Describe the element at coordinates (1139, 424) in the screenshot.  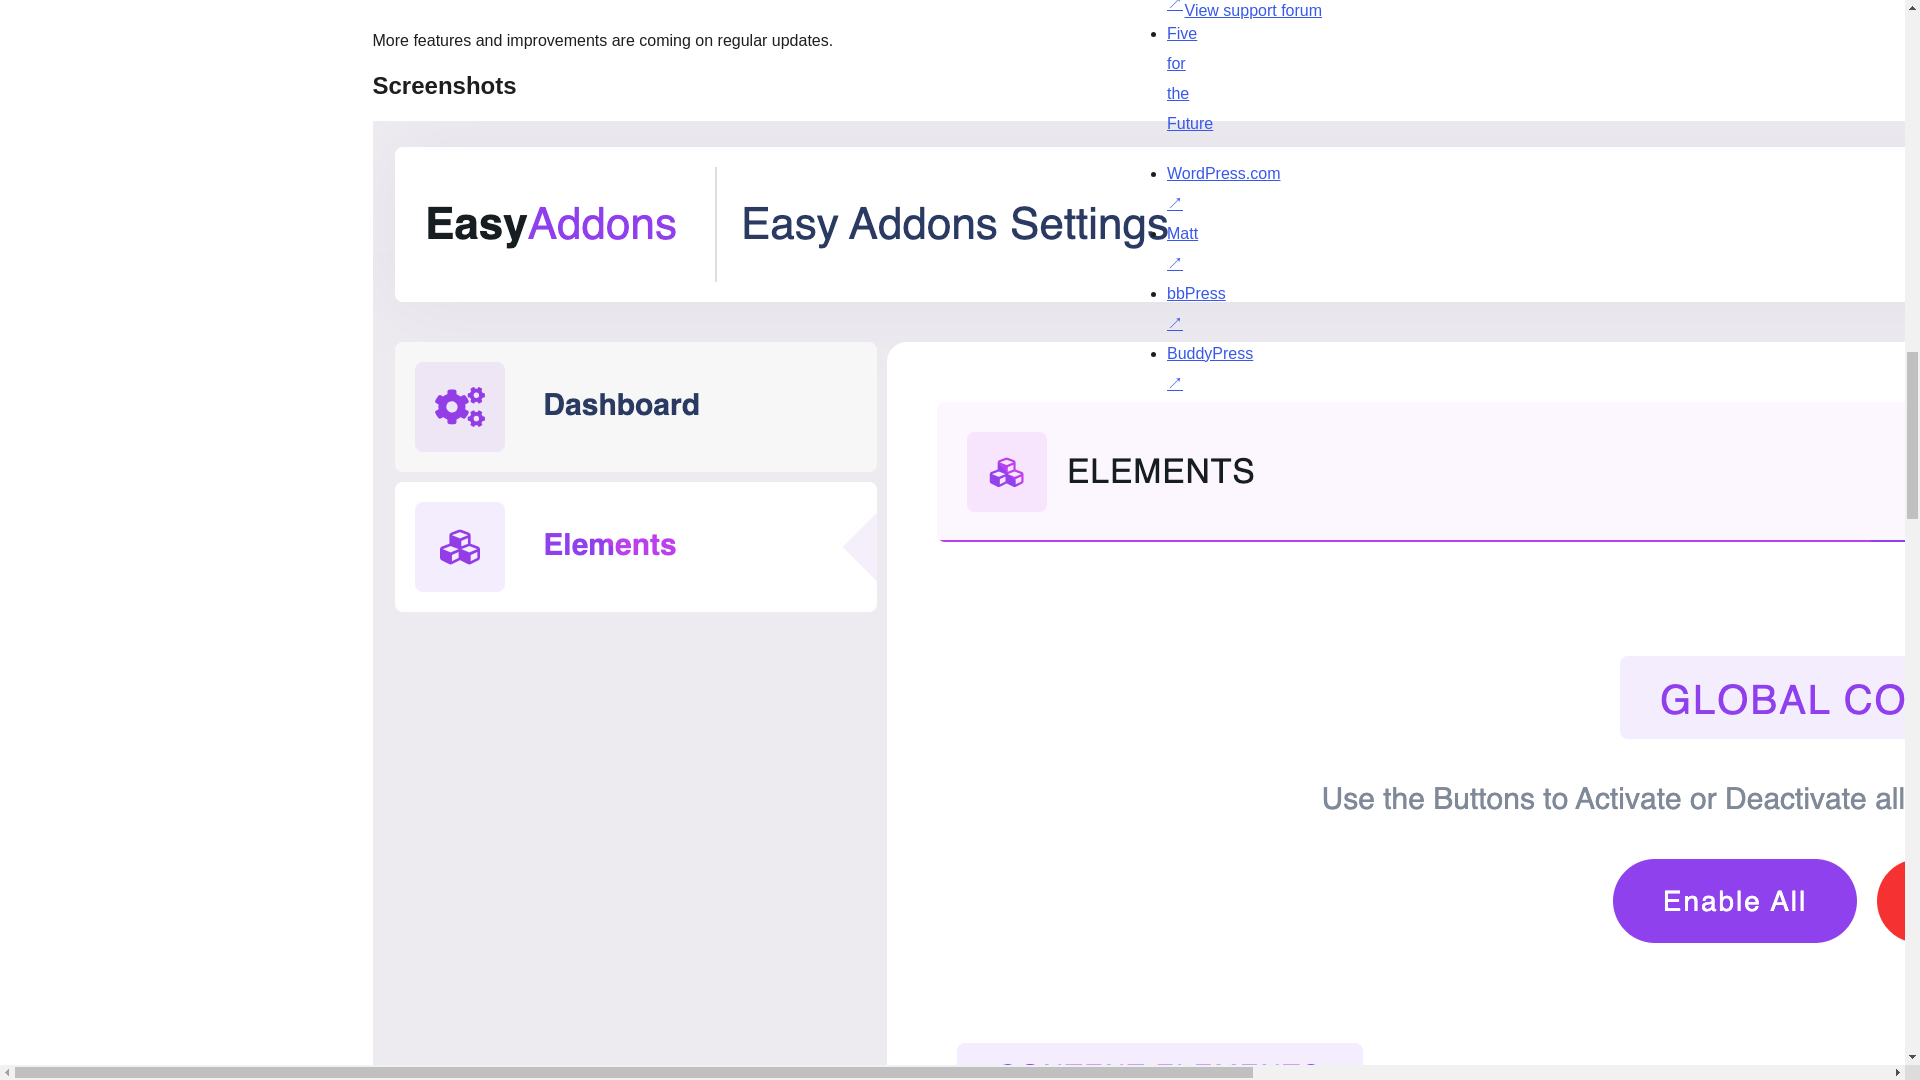
I see `WordPress.org` at that location.